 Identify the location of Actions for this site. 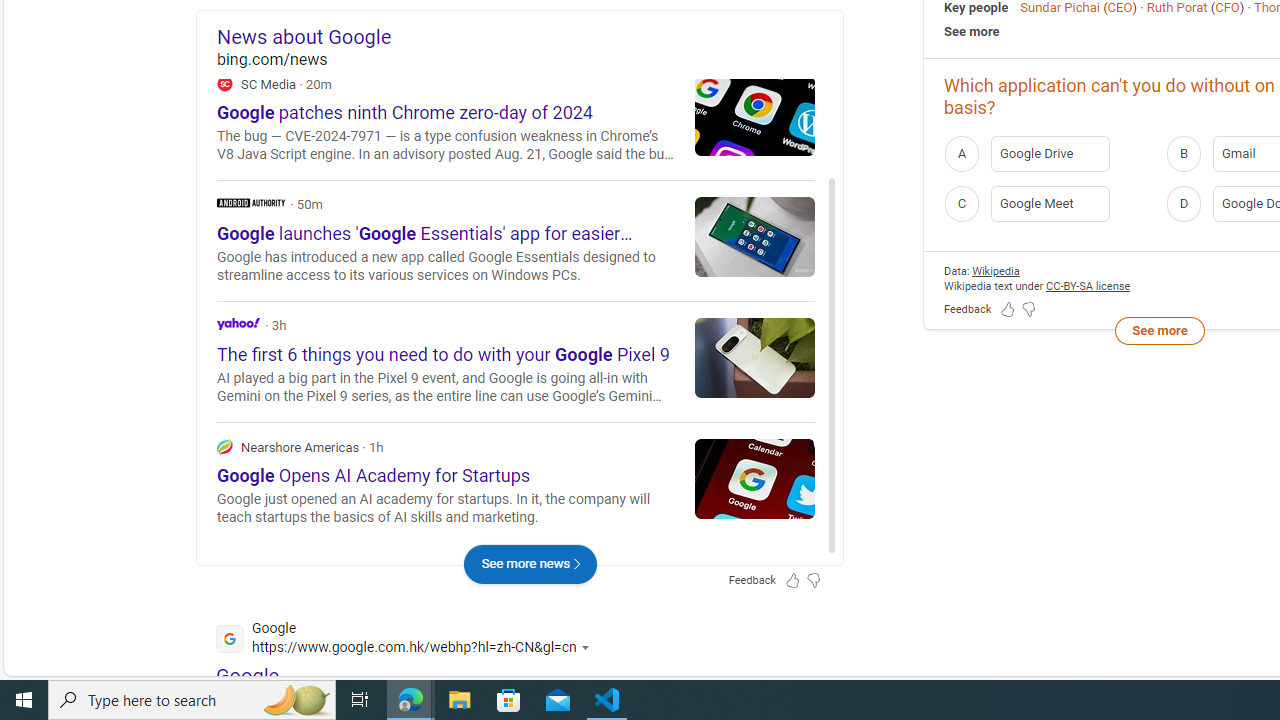
(588, 648).